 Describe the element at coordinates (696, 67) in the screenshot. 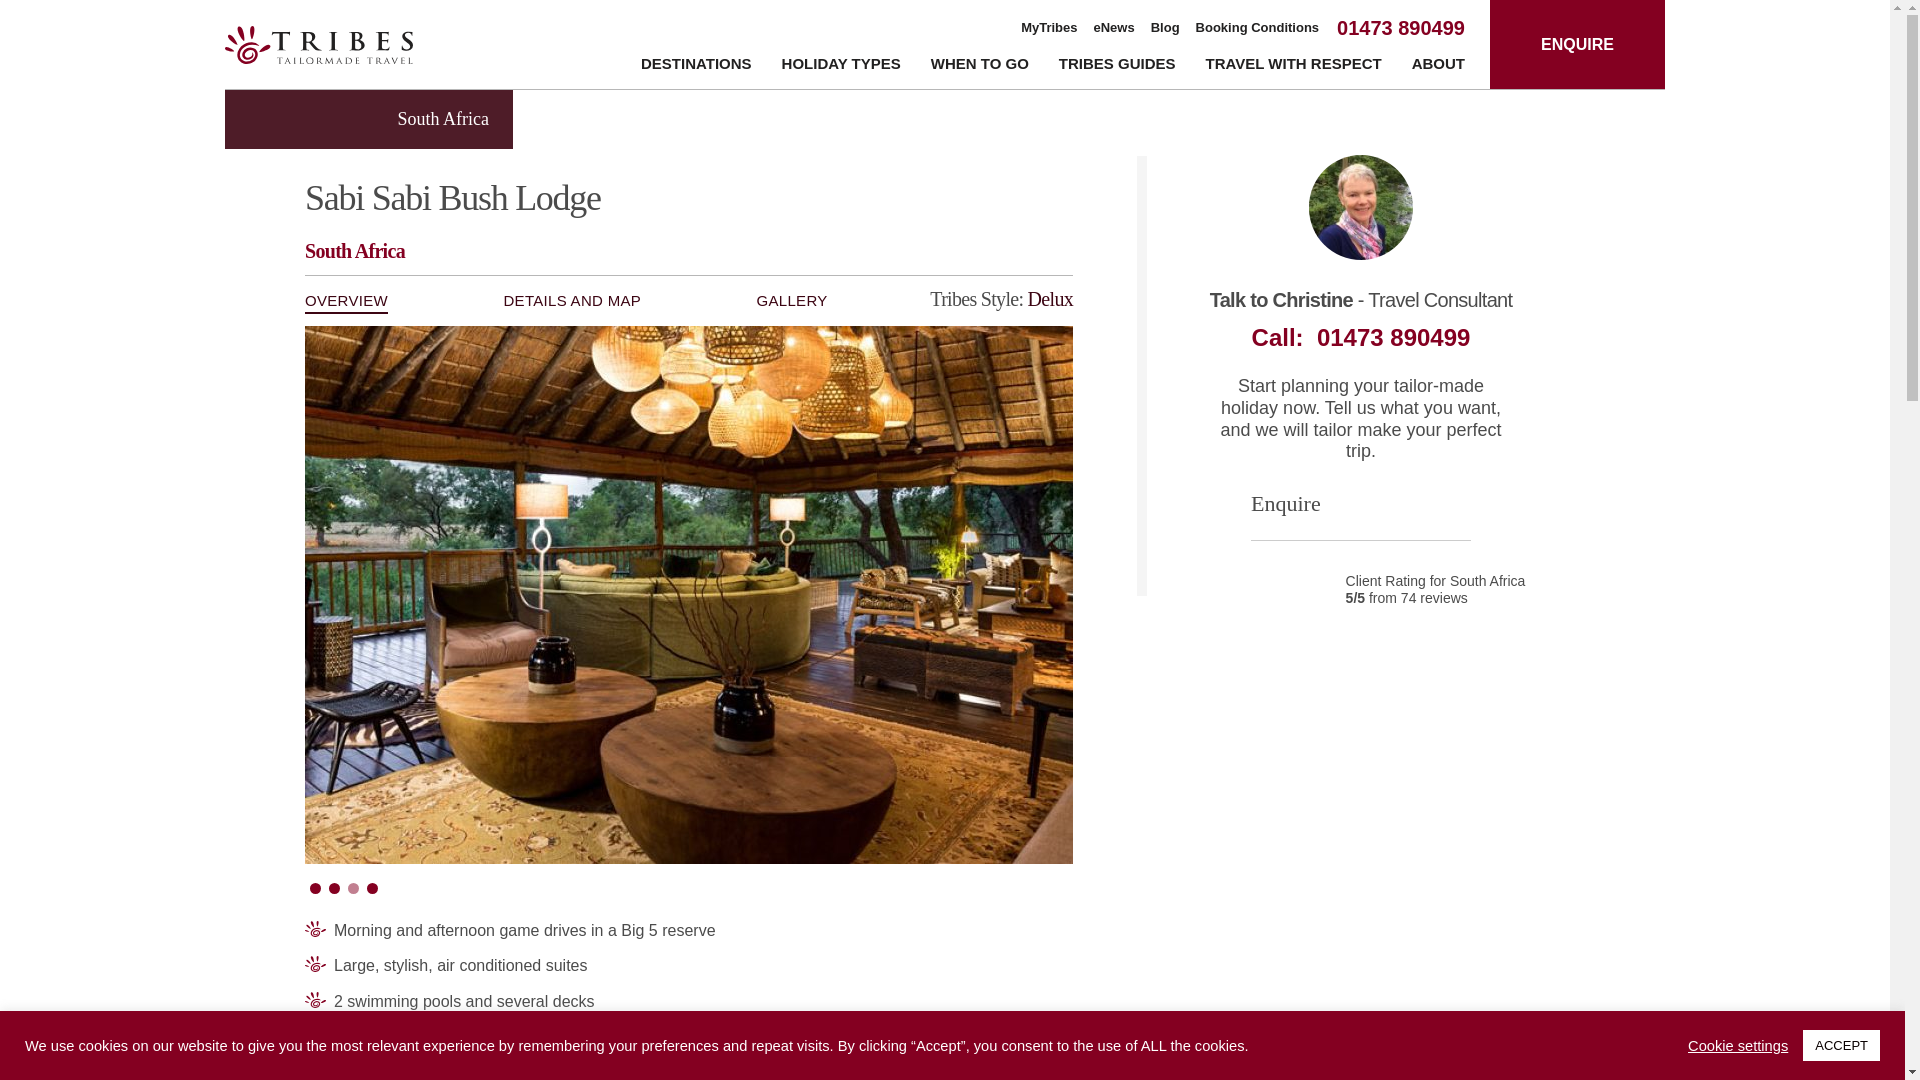

I see `Destinations` at that location.